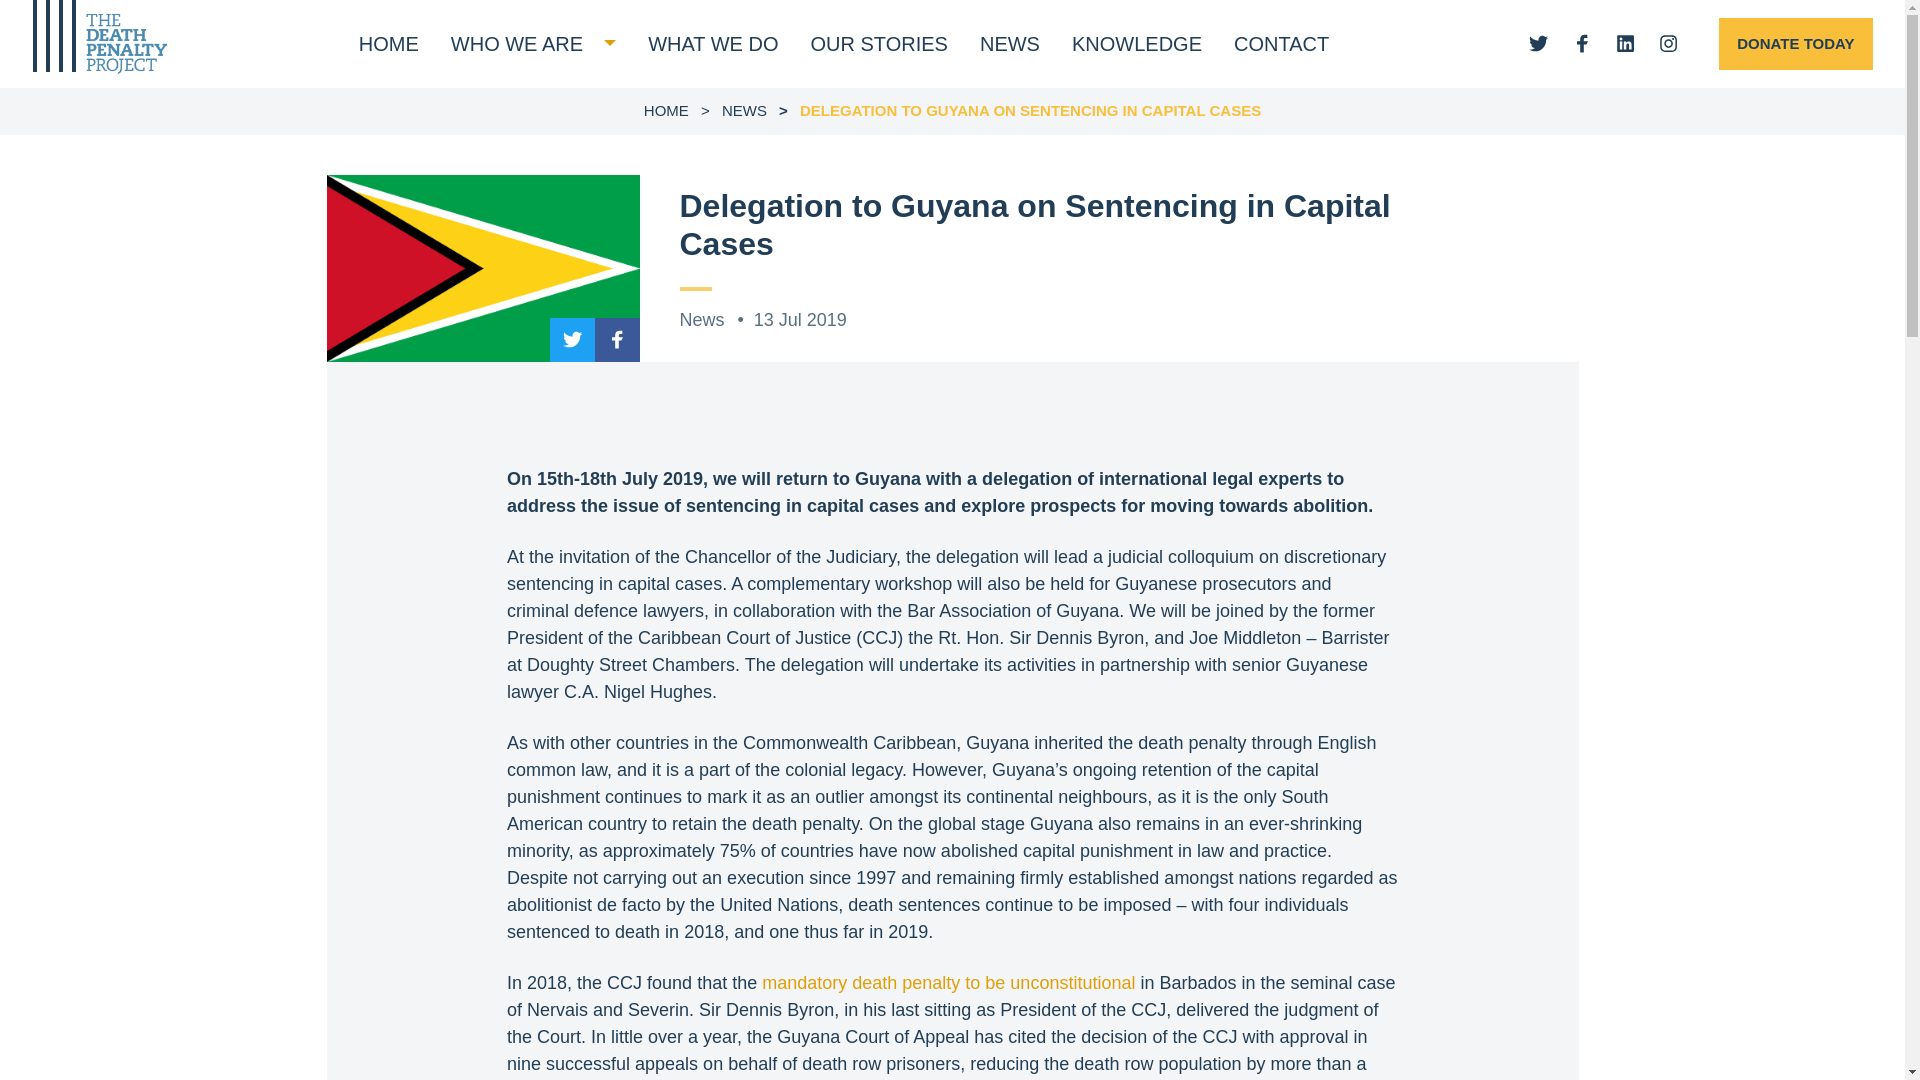  Describe the element at coordinates (666, 110) in the screenshot. I see `HOME` at that location.